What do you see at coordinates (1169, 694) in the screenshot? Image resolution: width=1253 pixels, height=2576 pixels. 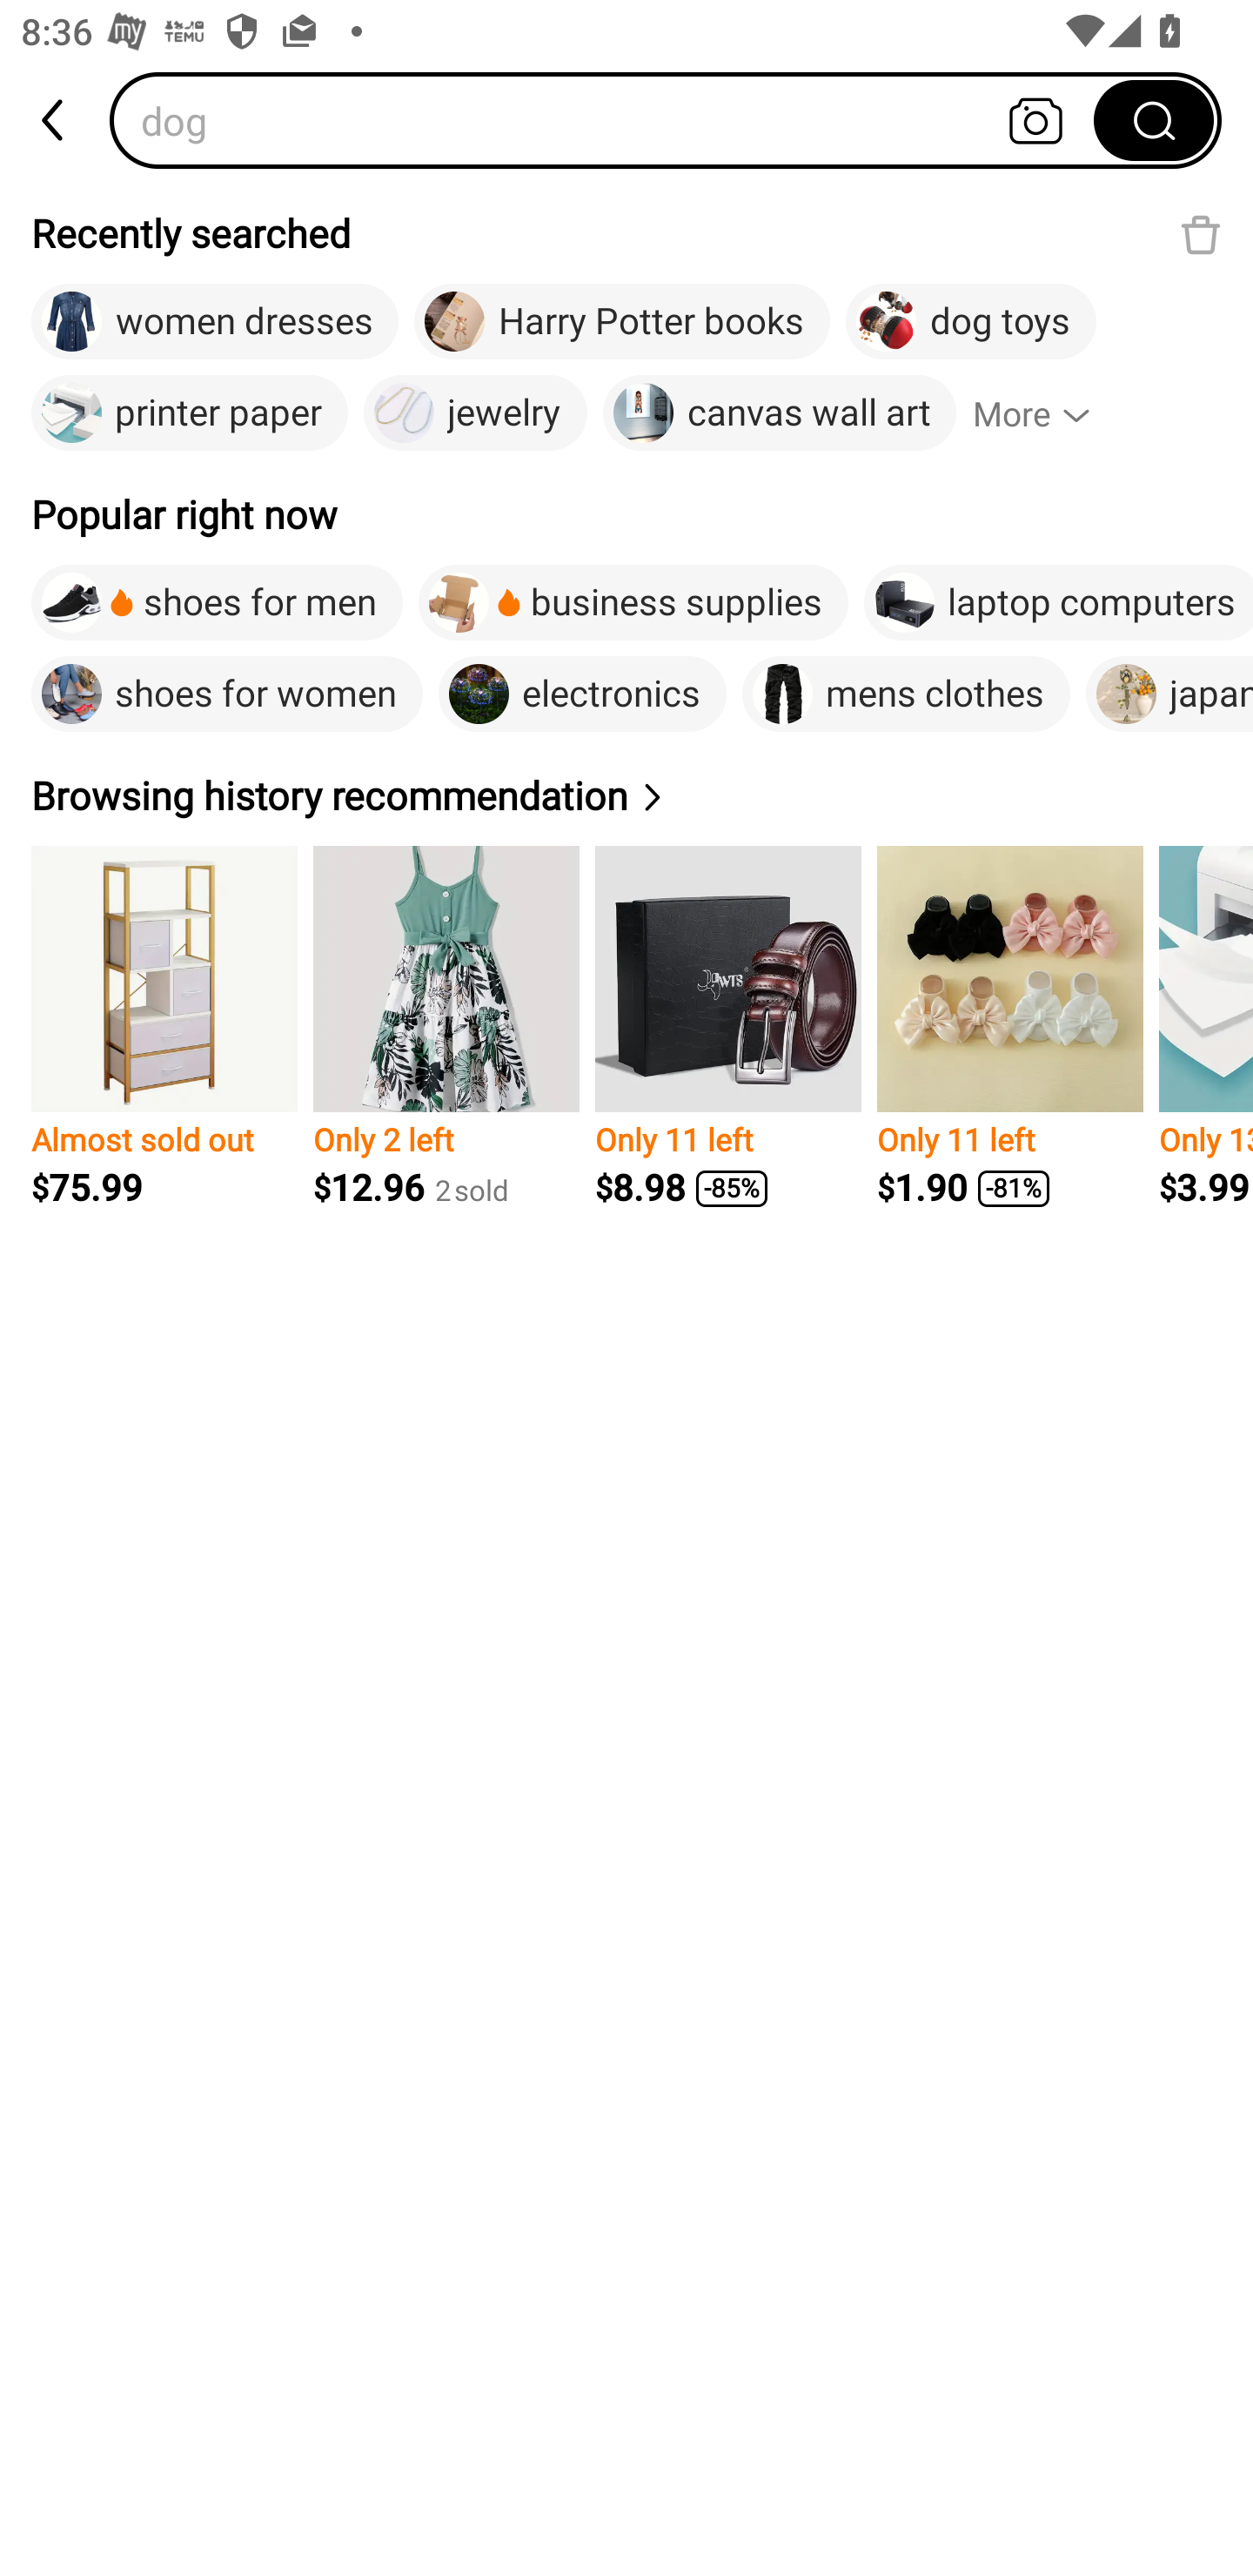 I see `japanese home decor` at bounding box center [1169, 694].